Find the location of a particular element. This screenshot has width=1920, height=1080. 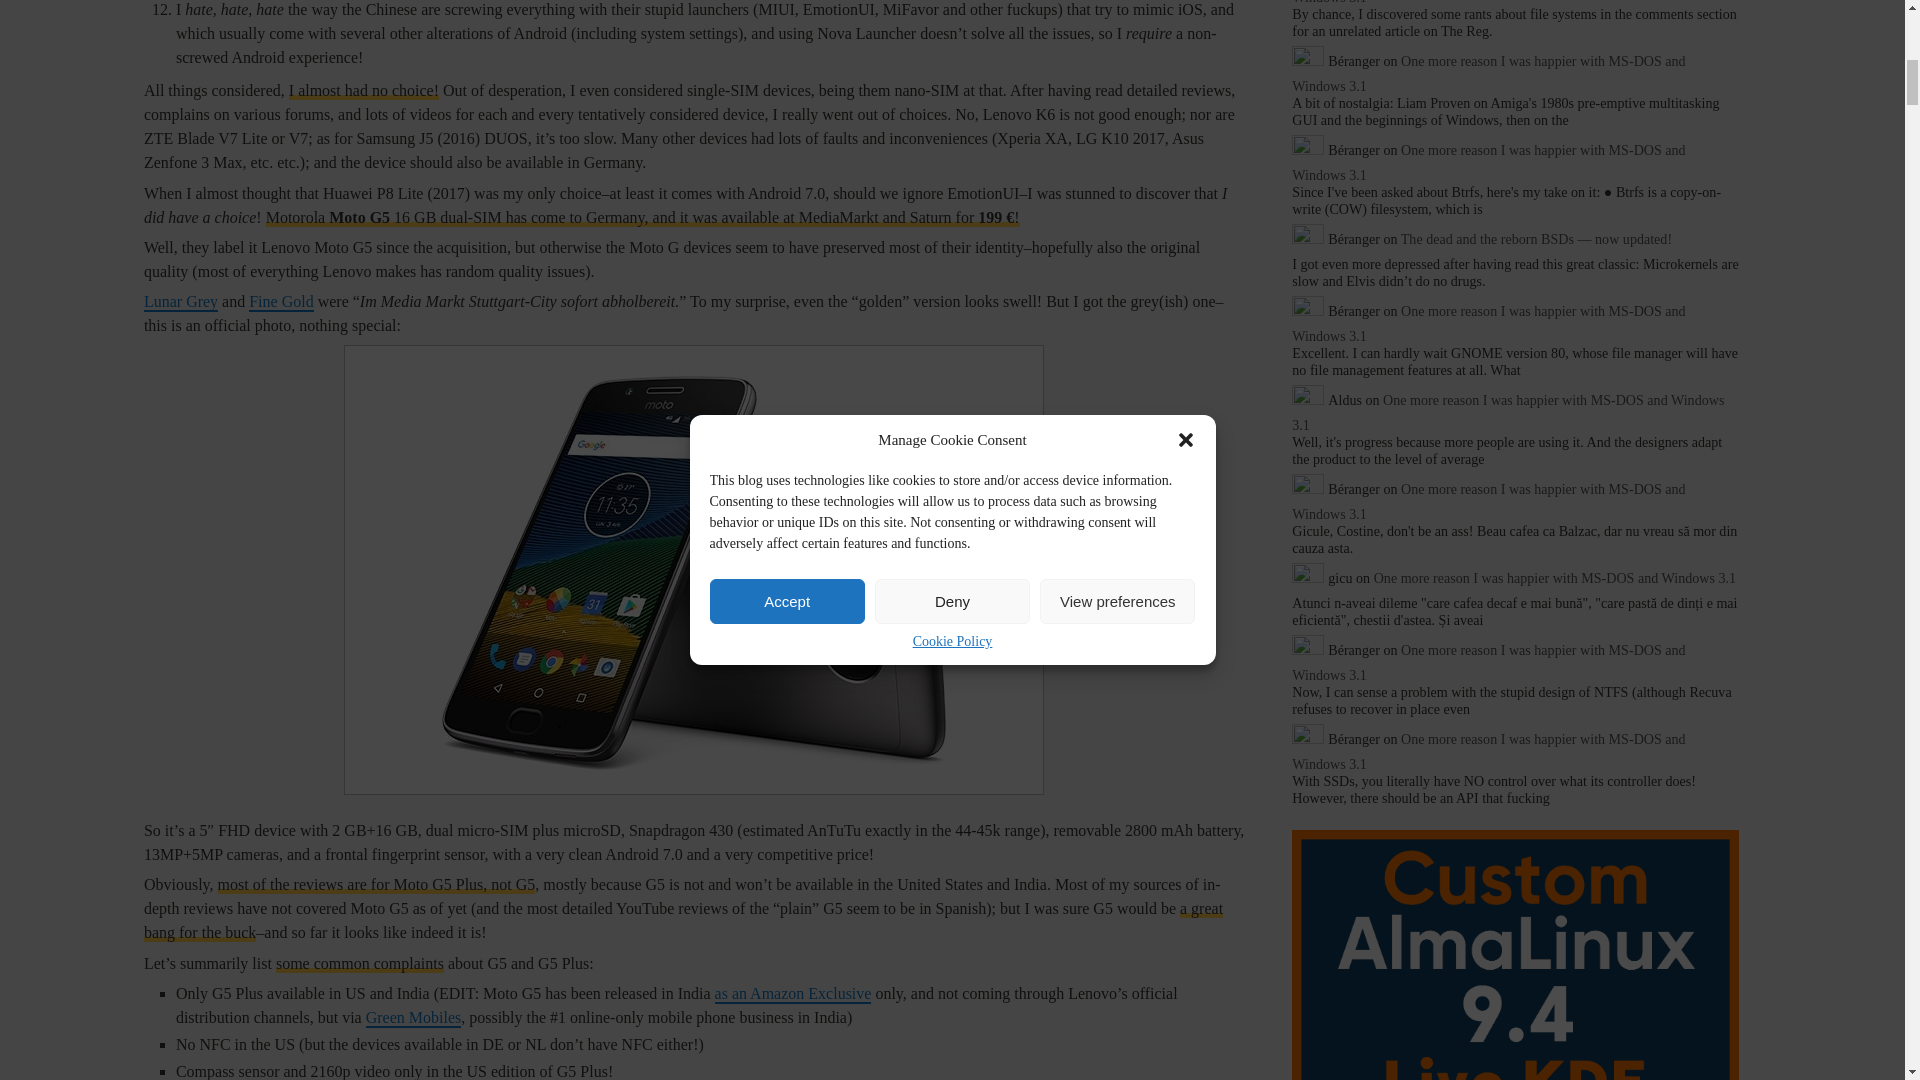

Green Mobiles is located at coordinates (414, 1018).